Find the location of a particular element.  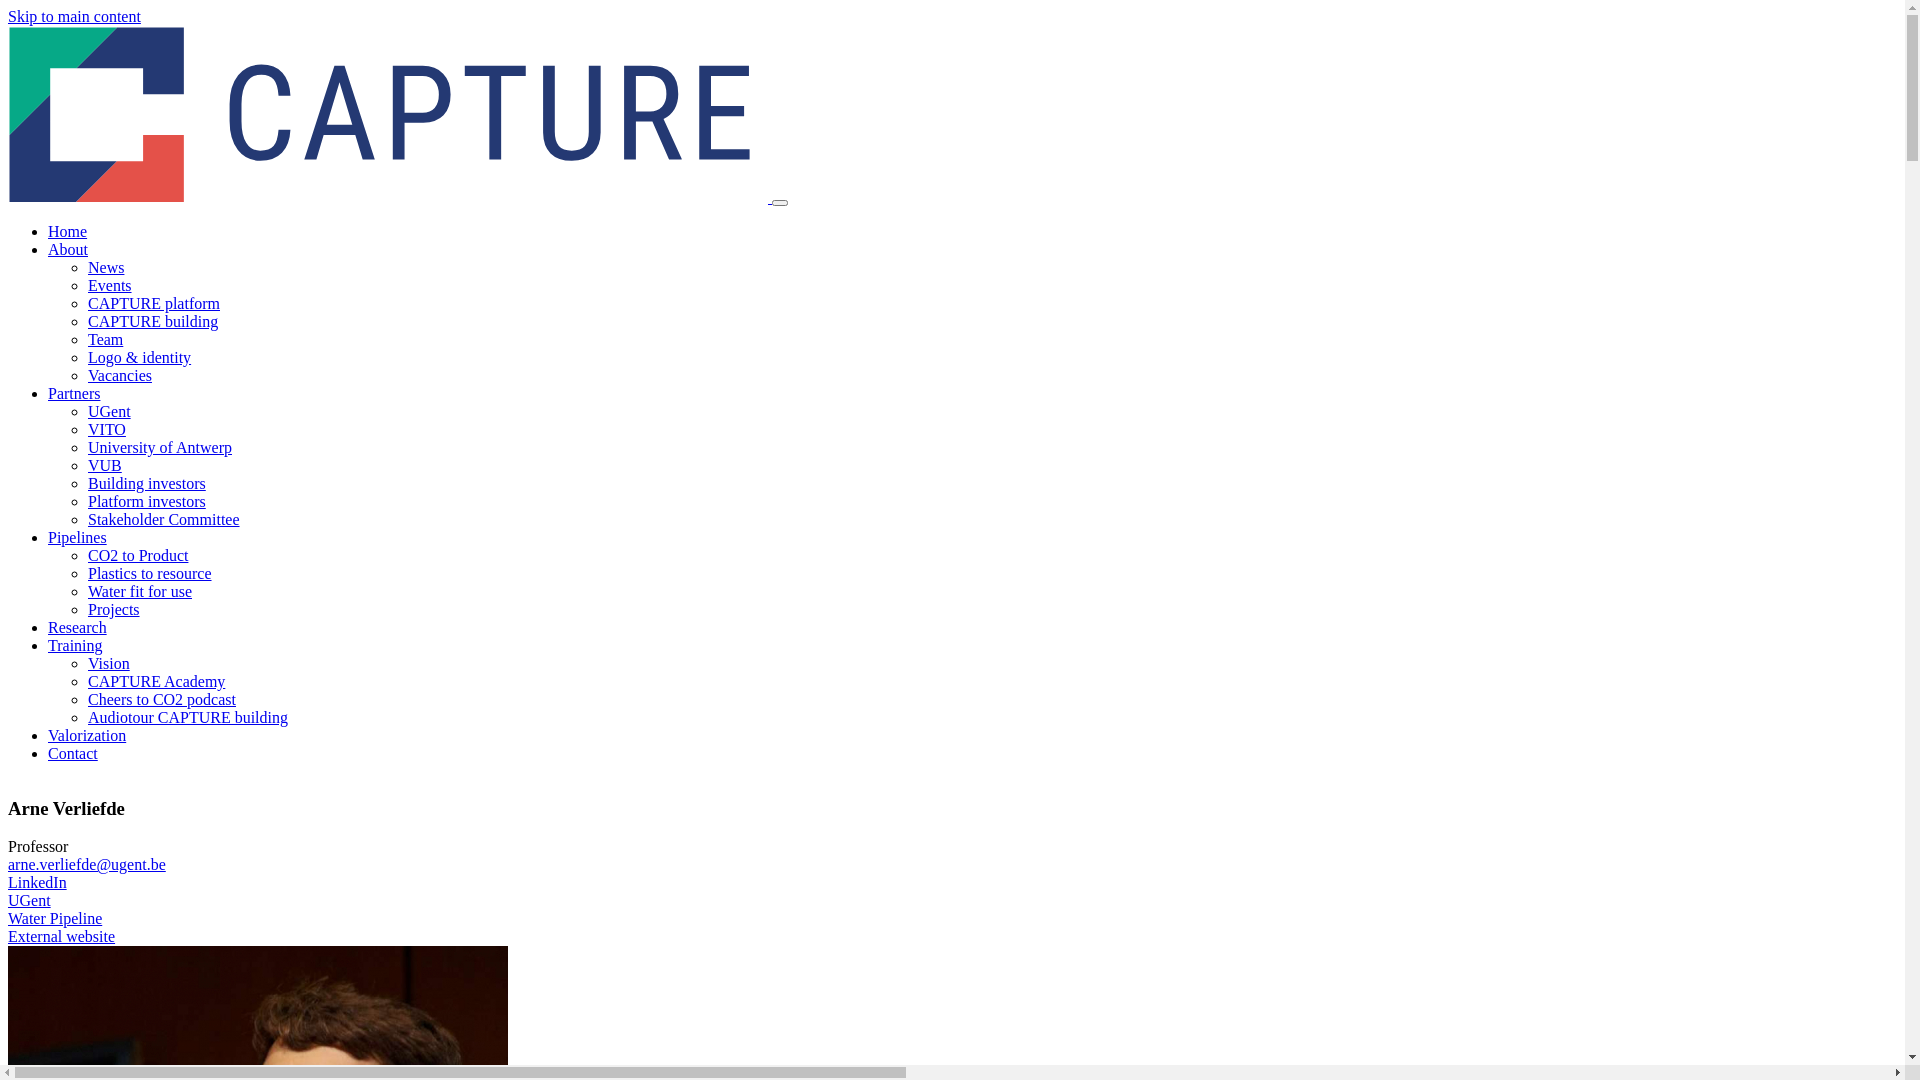

Valorization is located at coordinates (87, 736).